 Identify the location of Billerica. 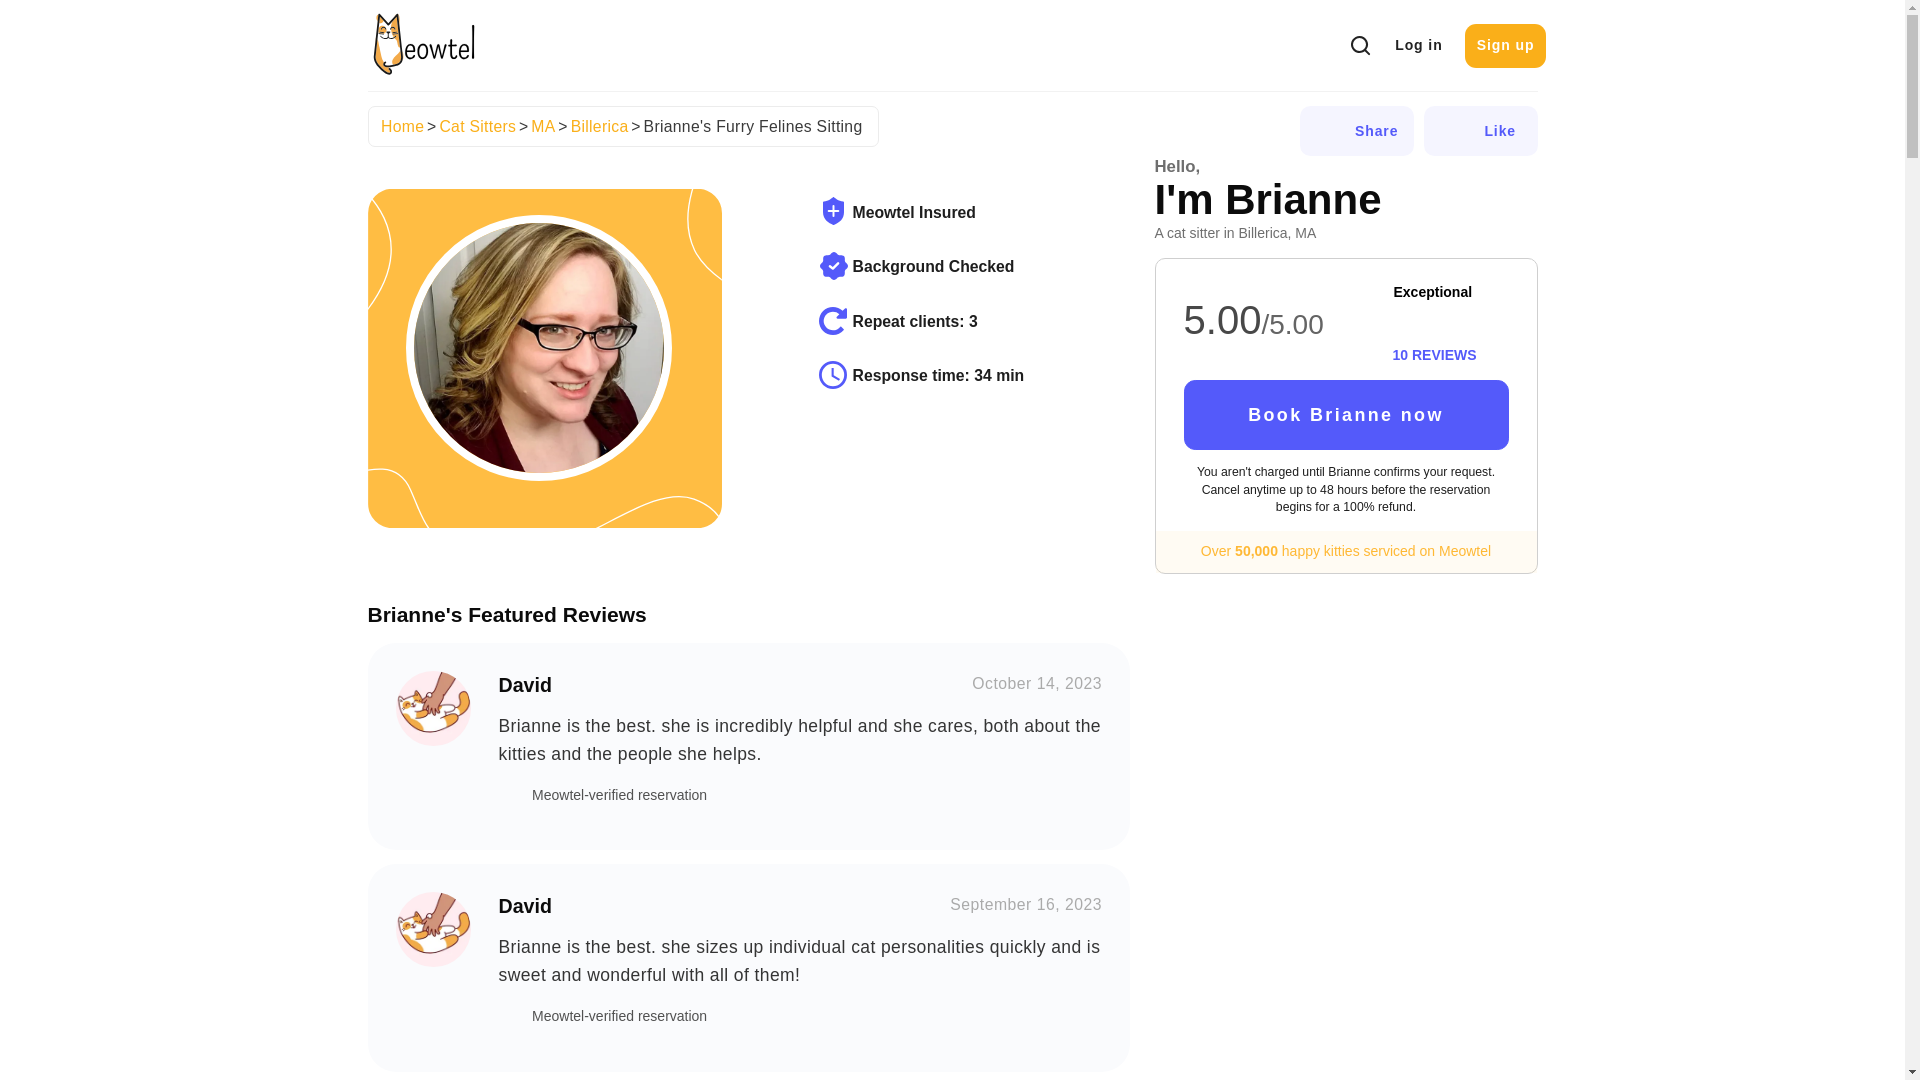
(600, 126).